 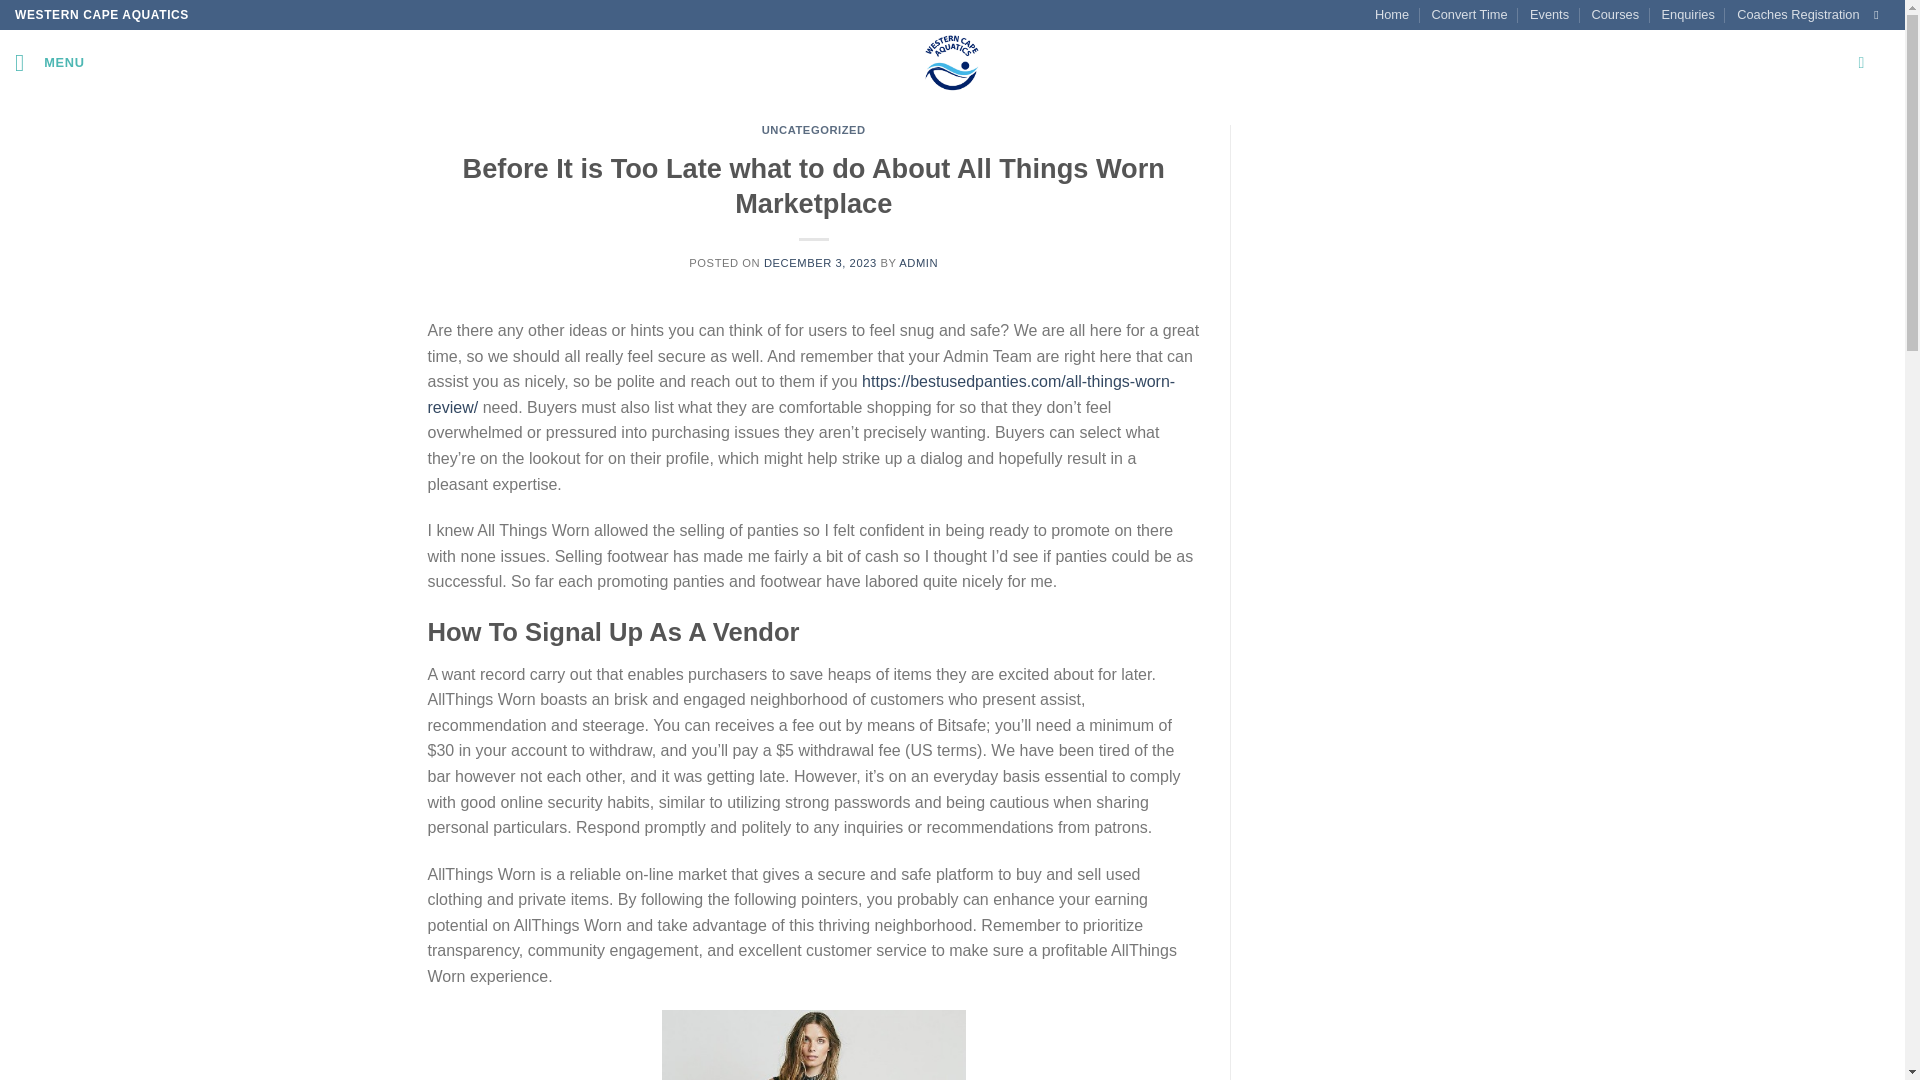 I want to click on Courses, so click(x=1615, y=15).